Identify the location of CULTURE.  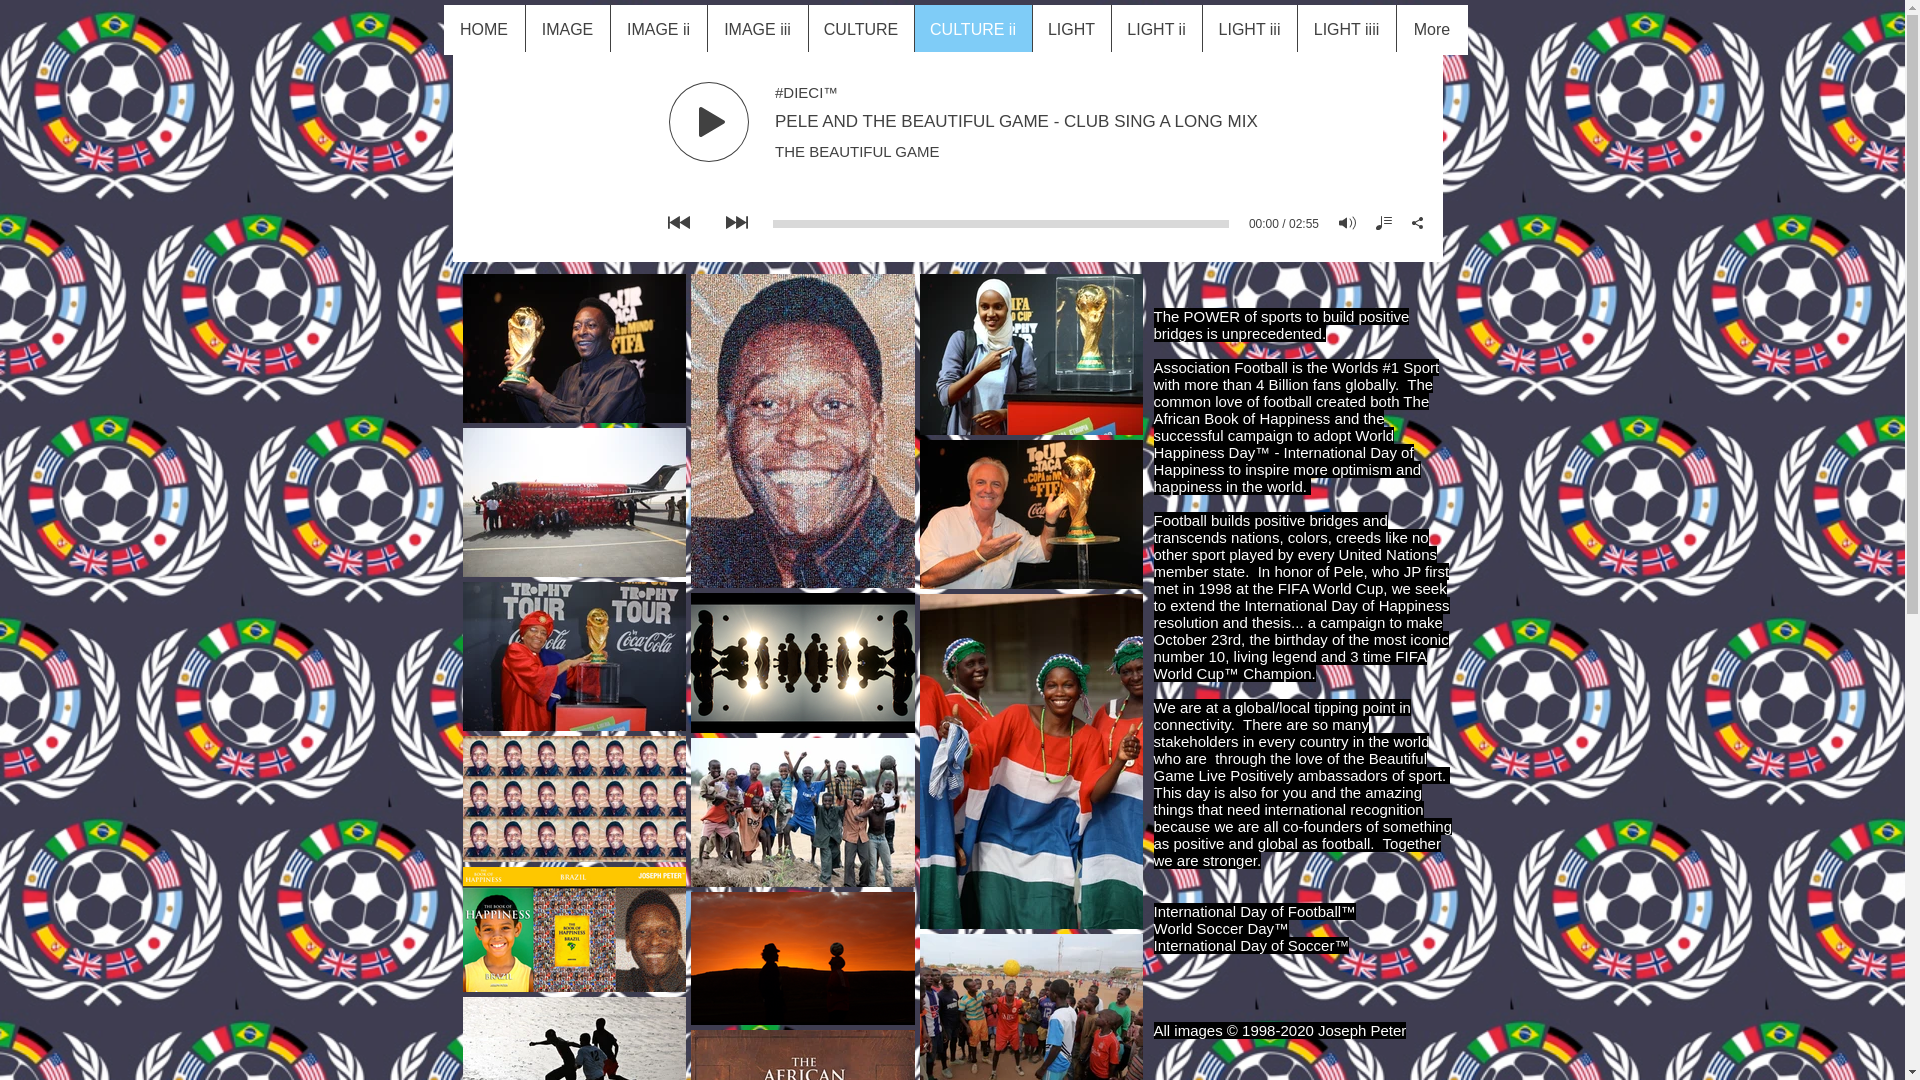
(860, 30).